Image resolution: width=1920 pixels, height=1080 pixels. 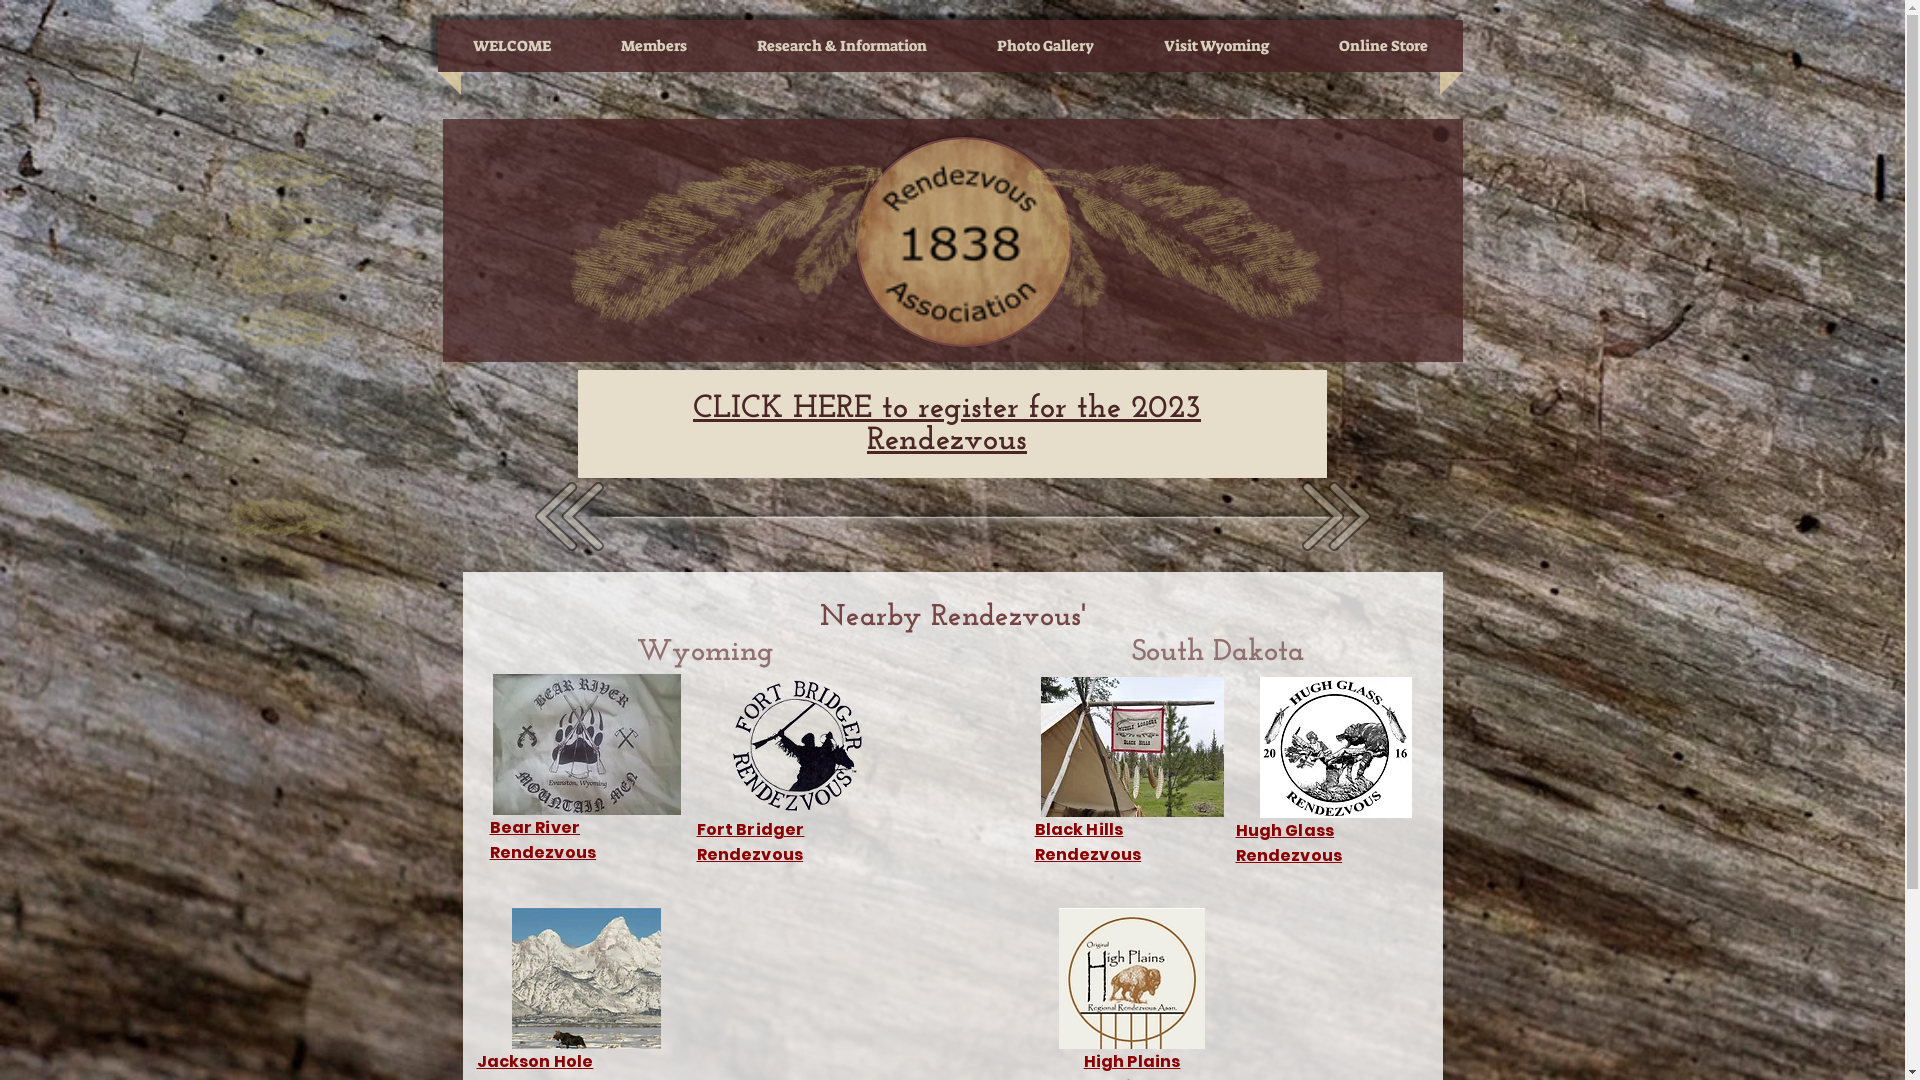 What do you see at coordinates (1044, 46) in the screenshot?
I see `Photo Gallery` at bounding box center [1044, 46].